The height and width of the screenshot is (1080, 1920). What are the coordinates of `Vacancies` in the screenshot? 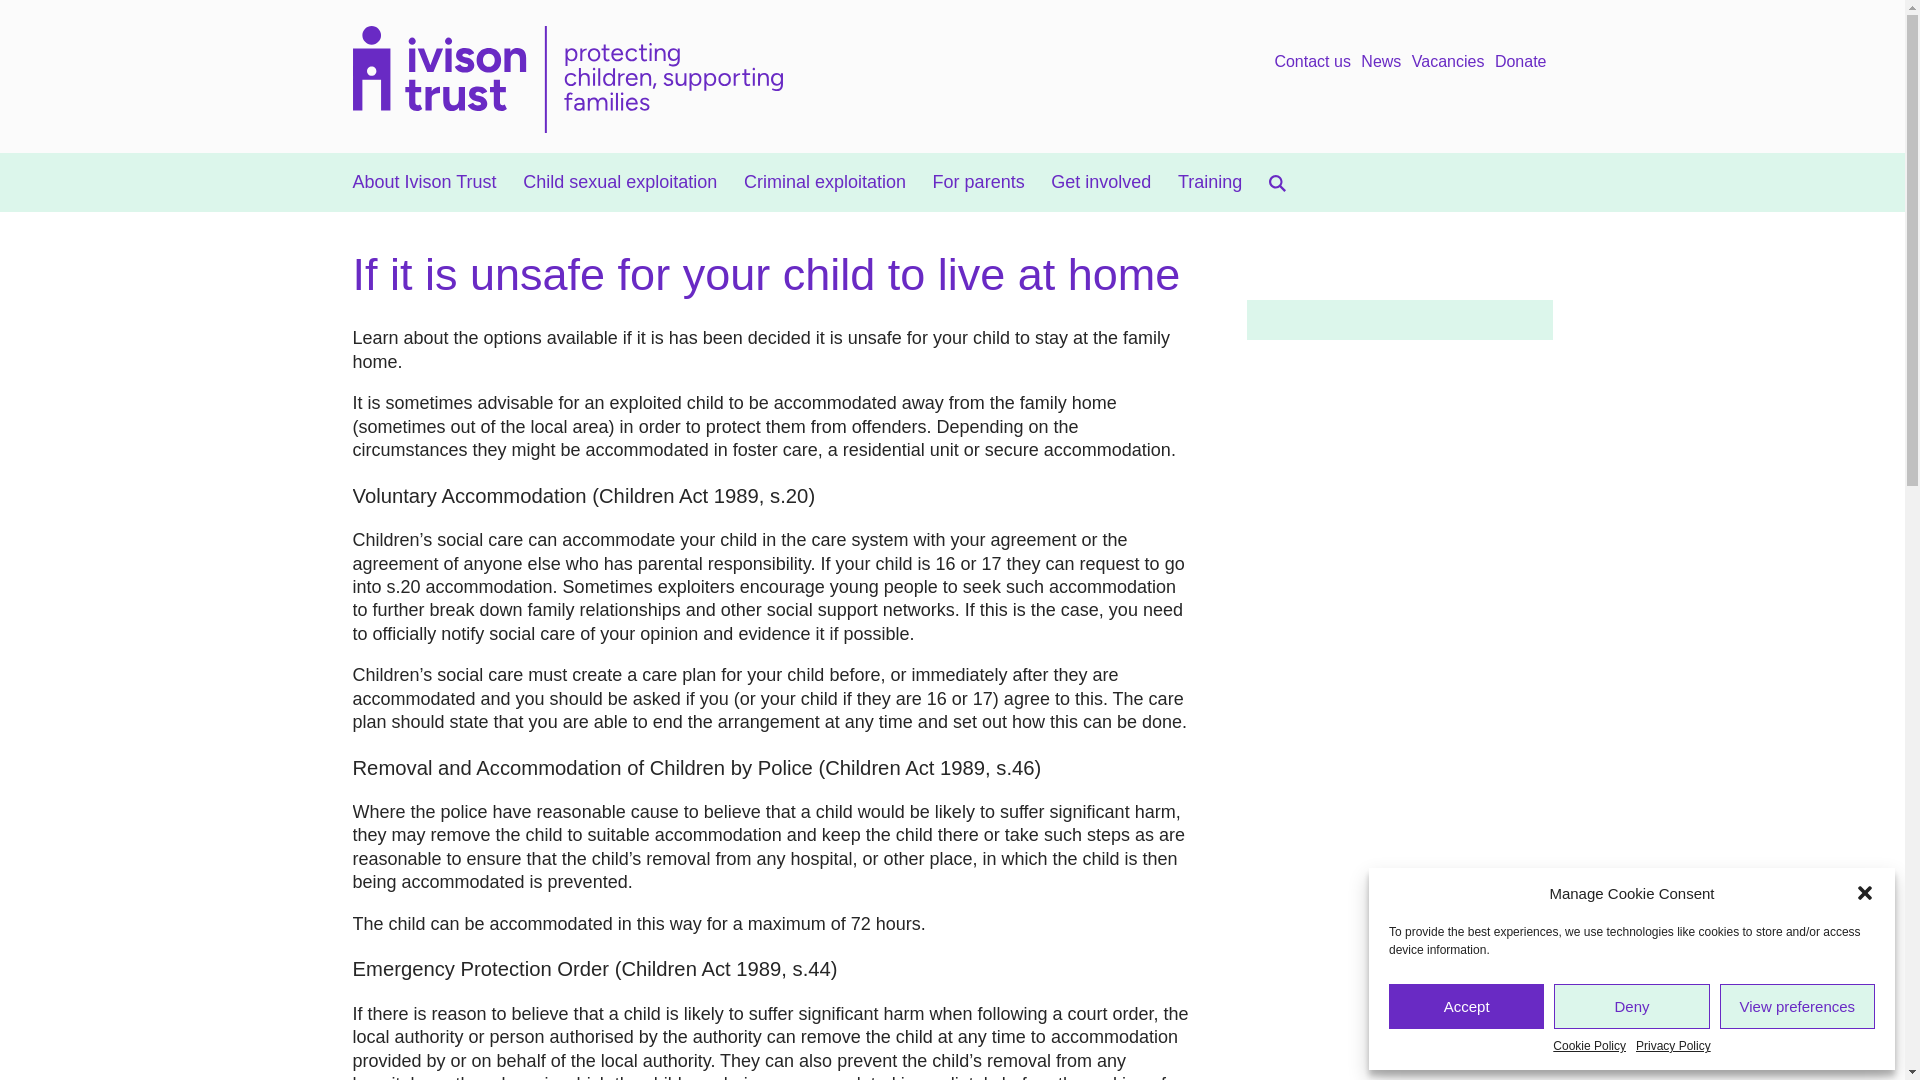 It's located at (1448, 62).